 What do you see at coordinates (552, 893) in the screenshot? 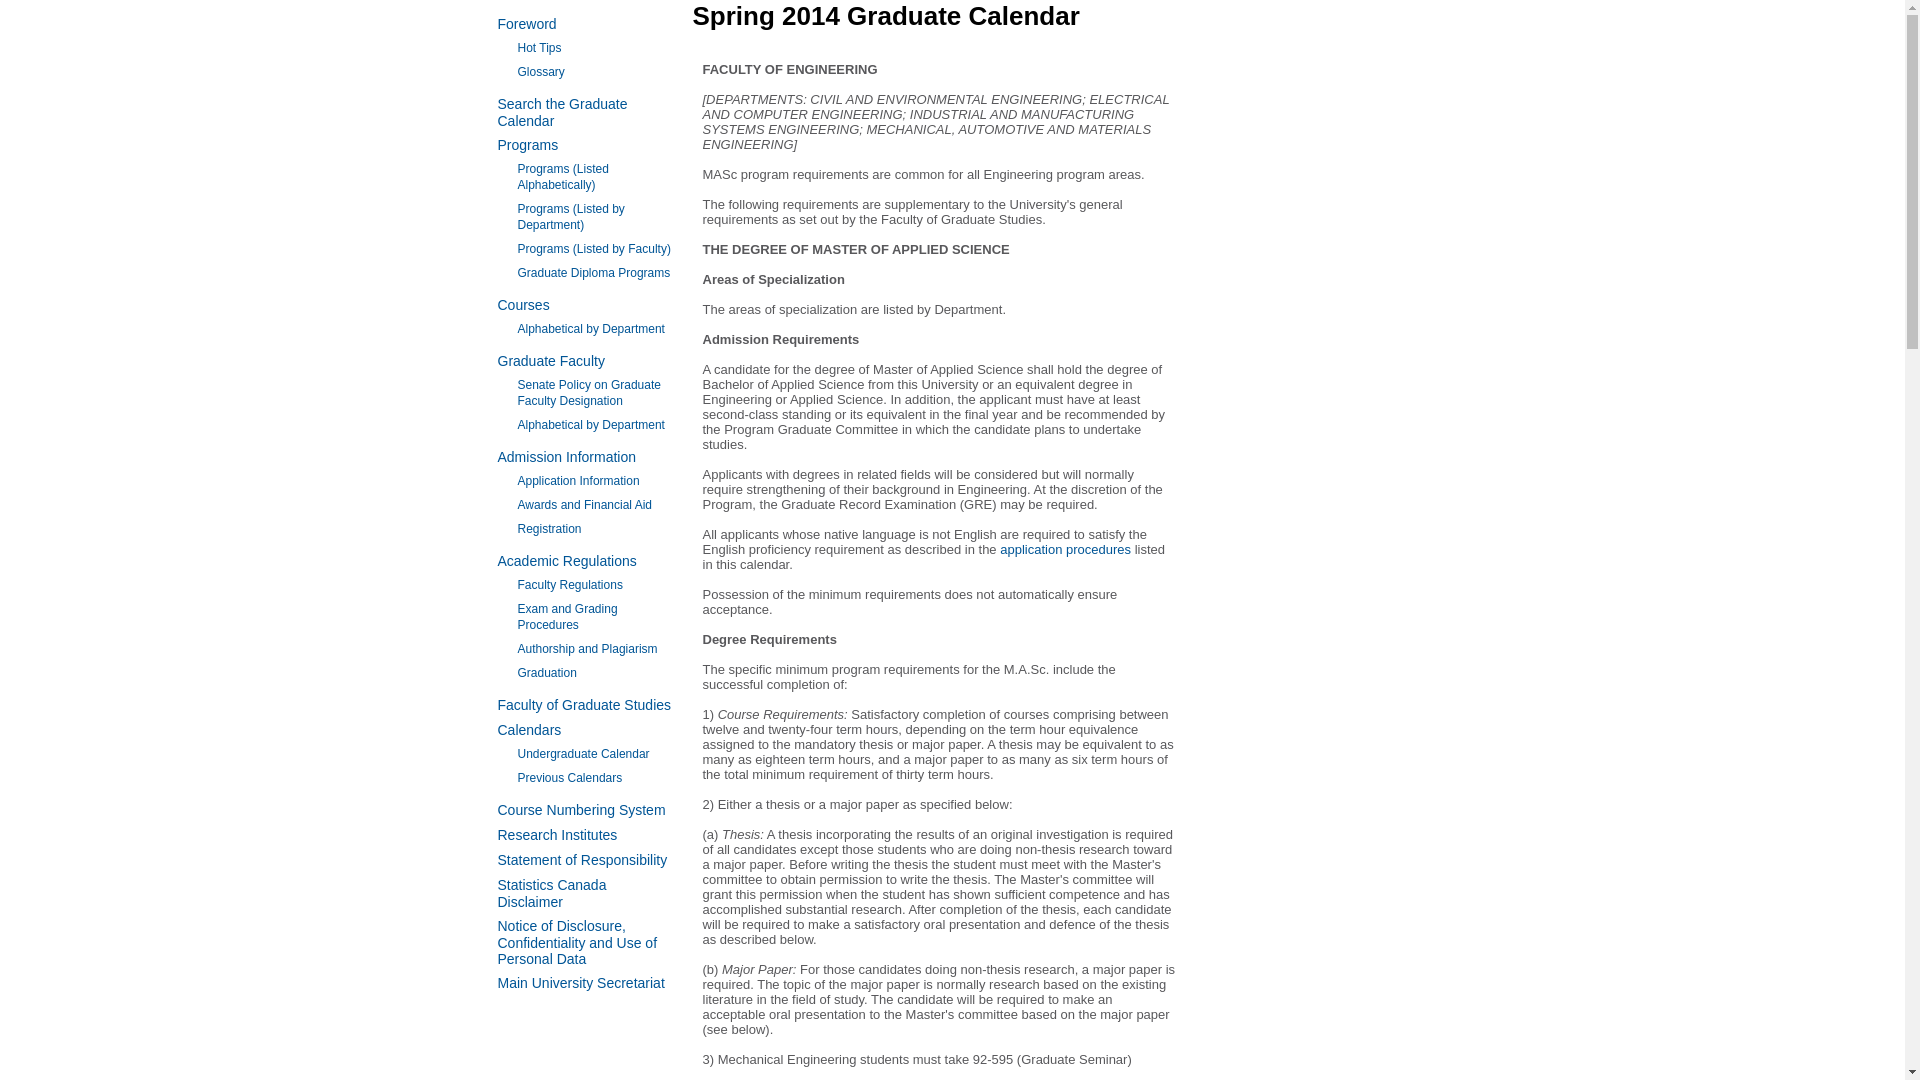
I see `Statistics Canada Disclaimer` at bounding box center [552, 893].